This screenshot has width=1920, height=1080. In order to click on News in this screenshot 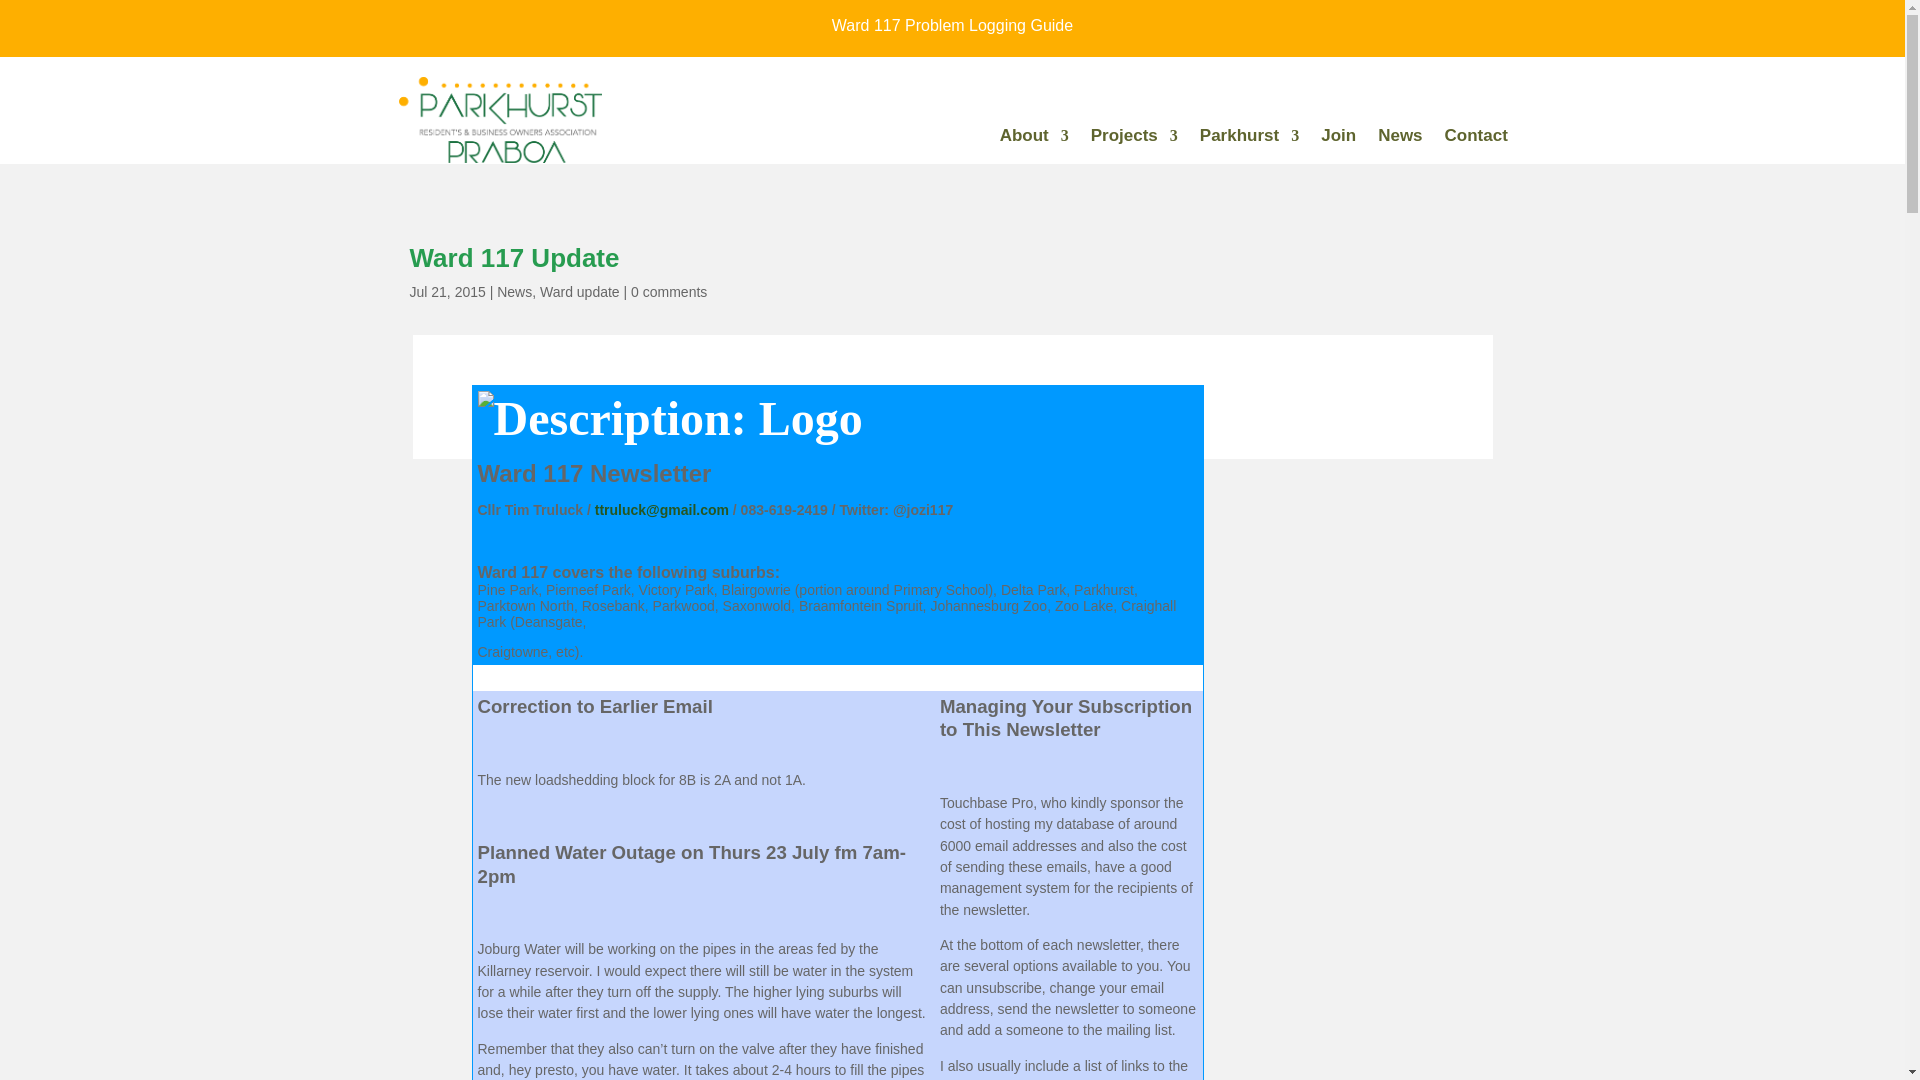, I will do `click(1400, 140)`.